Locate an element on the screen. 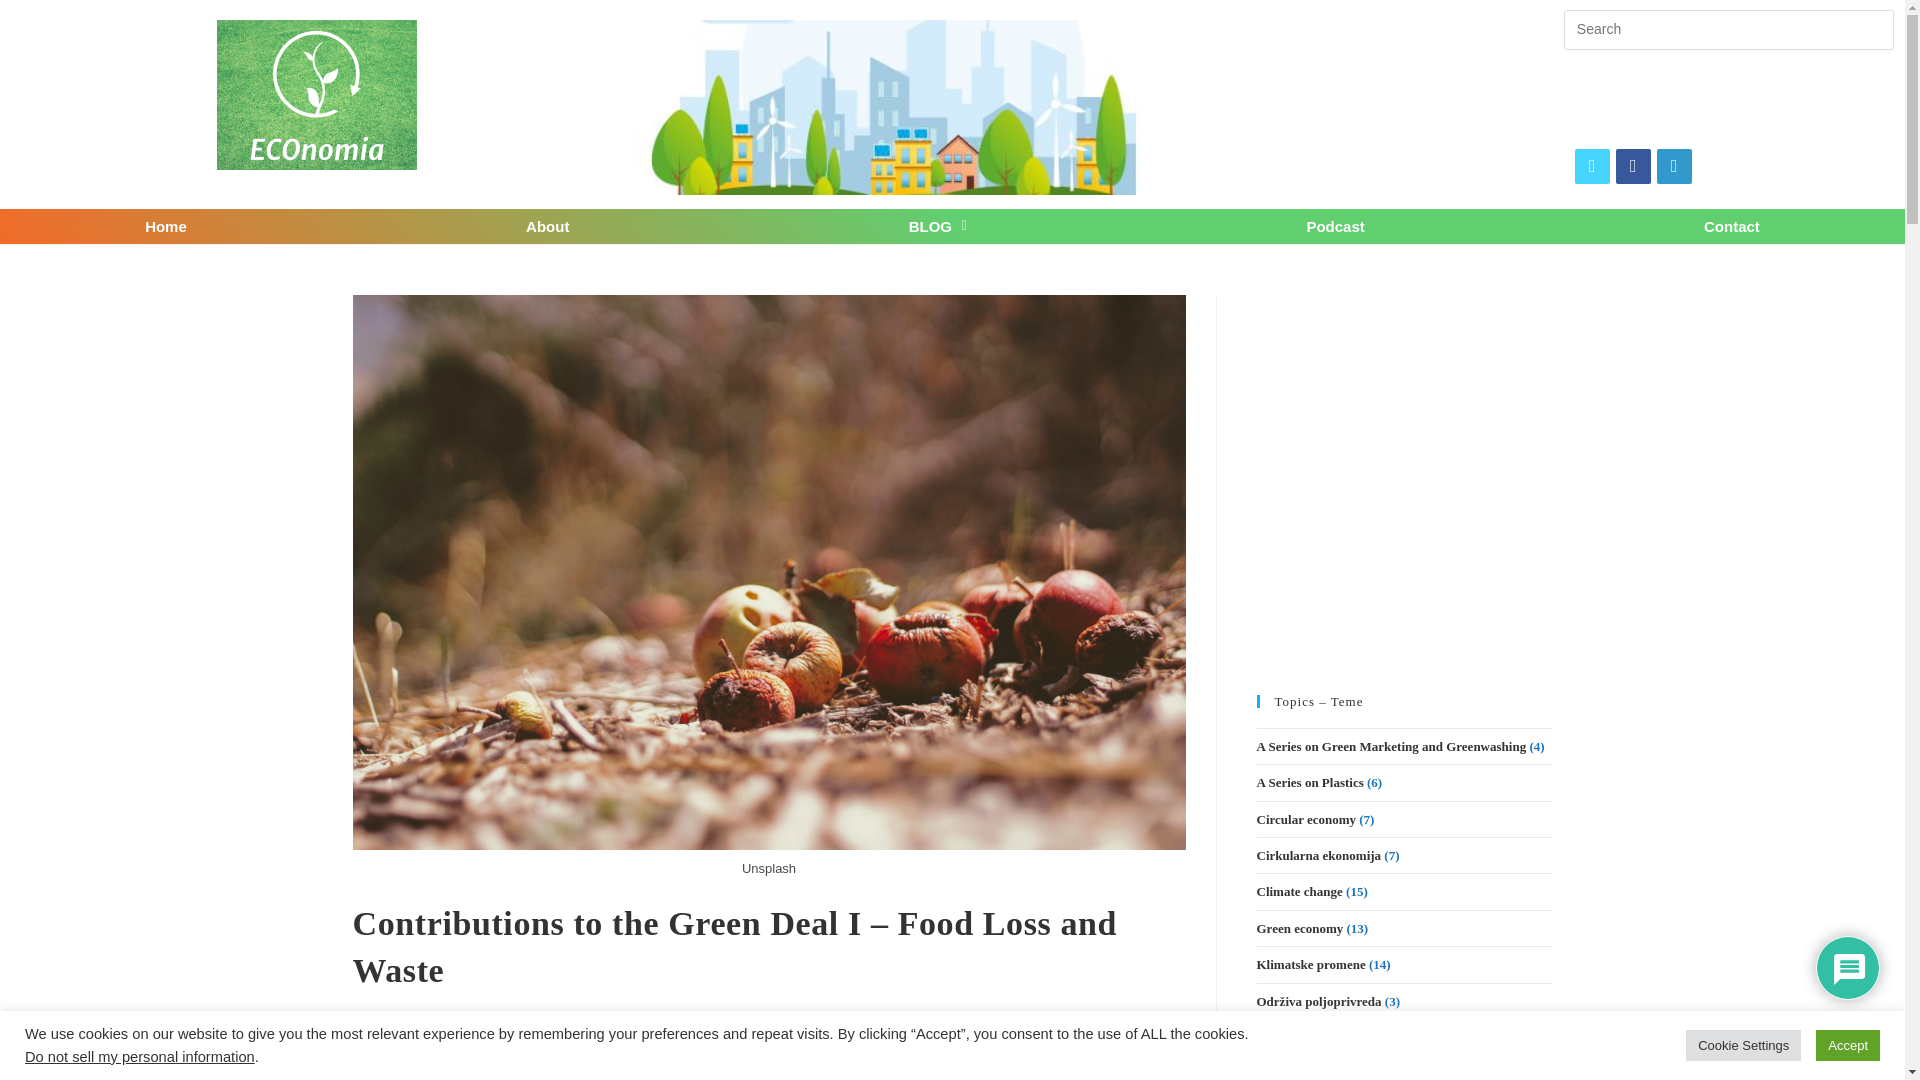 The width and height of the screenshot is (1920, 1080). Podcast is located at coordinates (1335, 226).